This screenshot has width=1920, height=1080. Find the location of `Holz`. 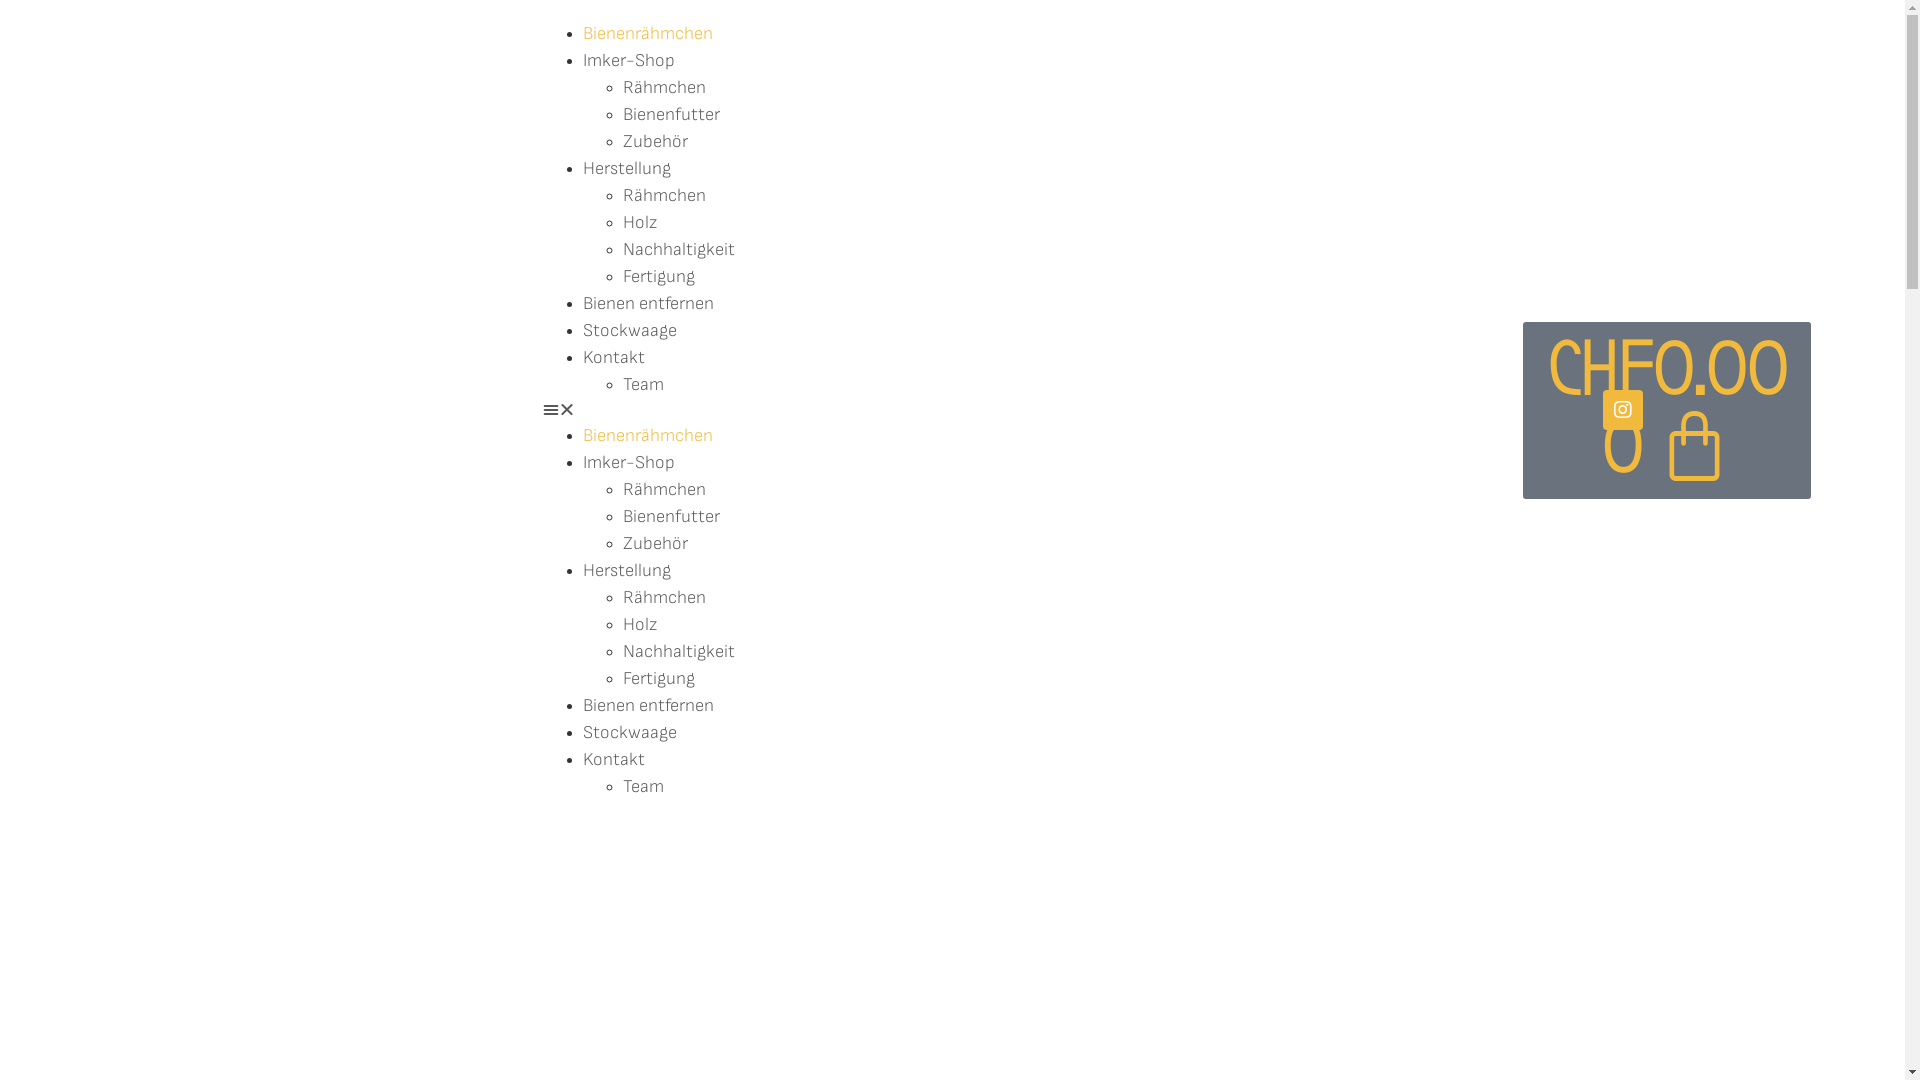

Holz is located at coordinates (639, 624).